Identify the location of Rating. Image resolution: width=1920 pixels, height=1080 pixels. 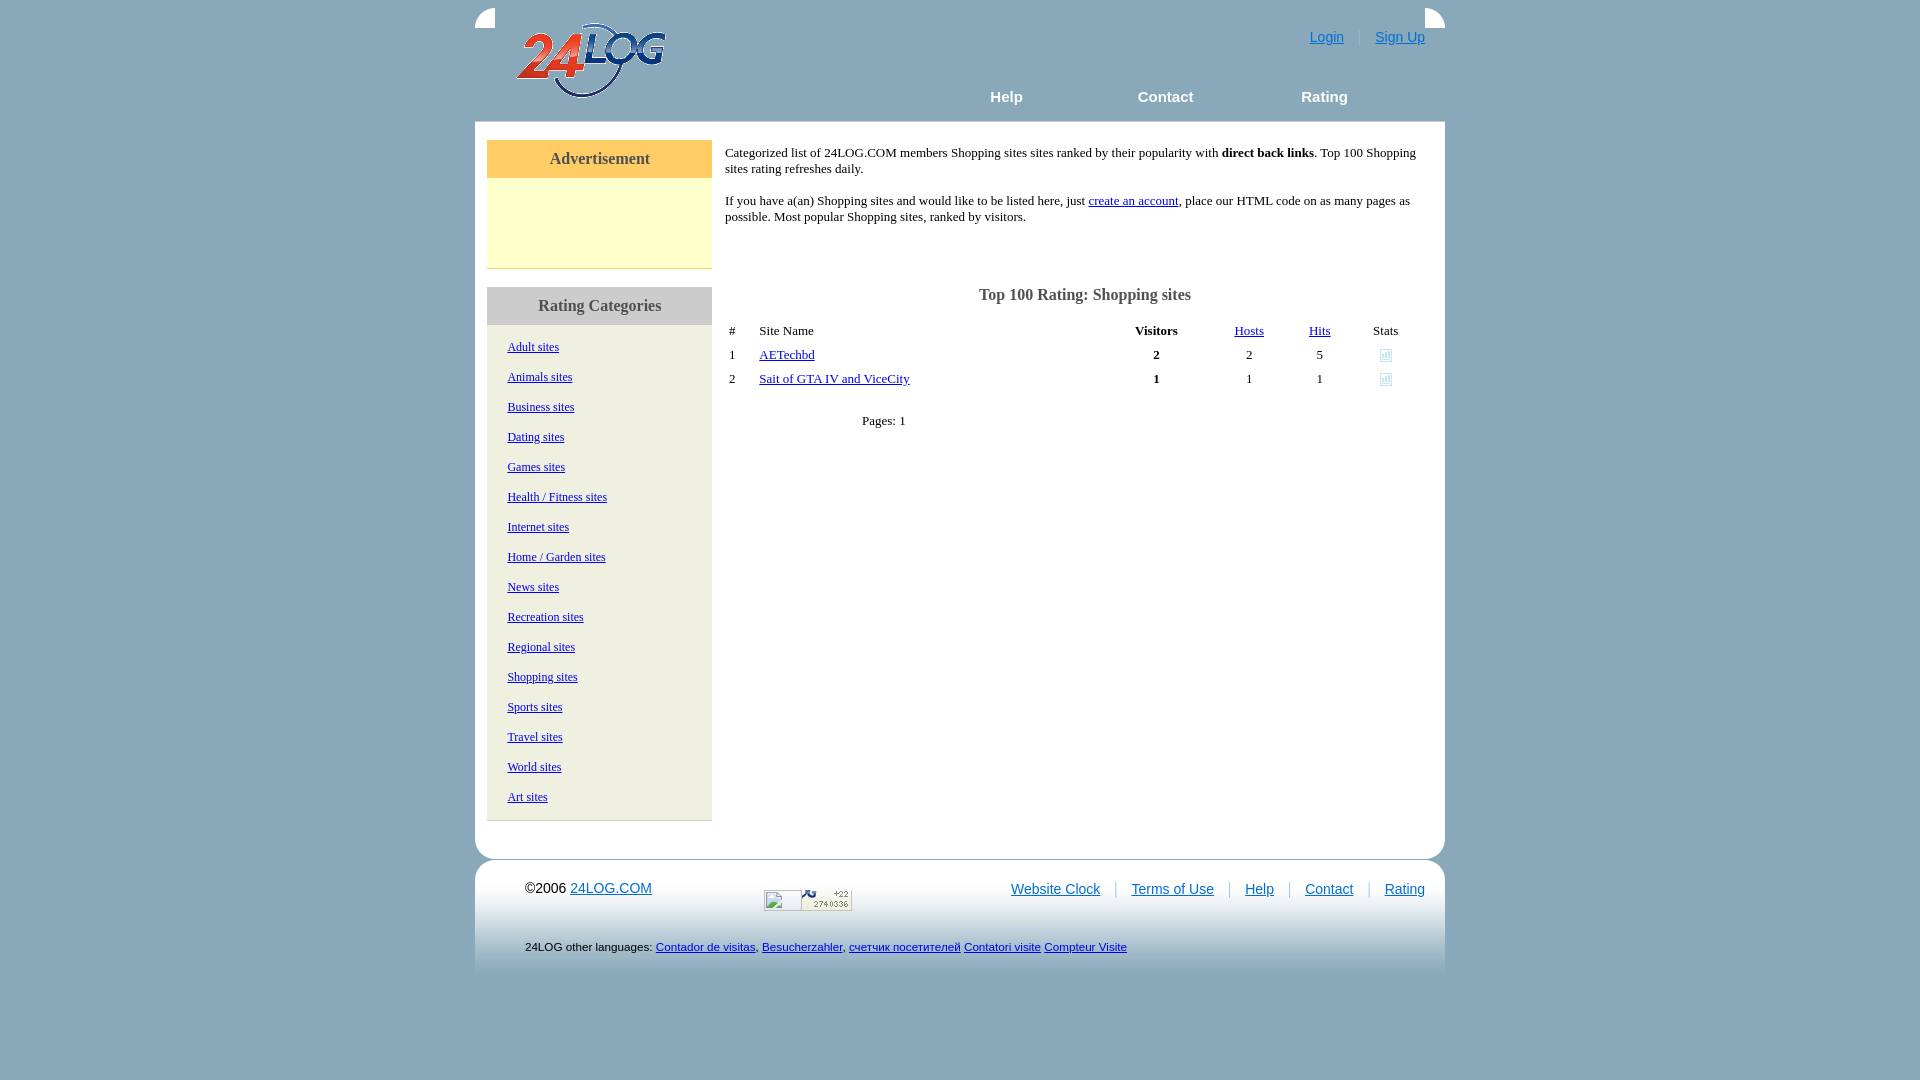
(1324, 96).